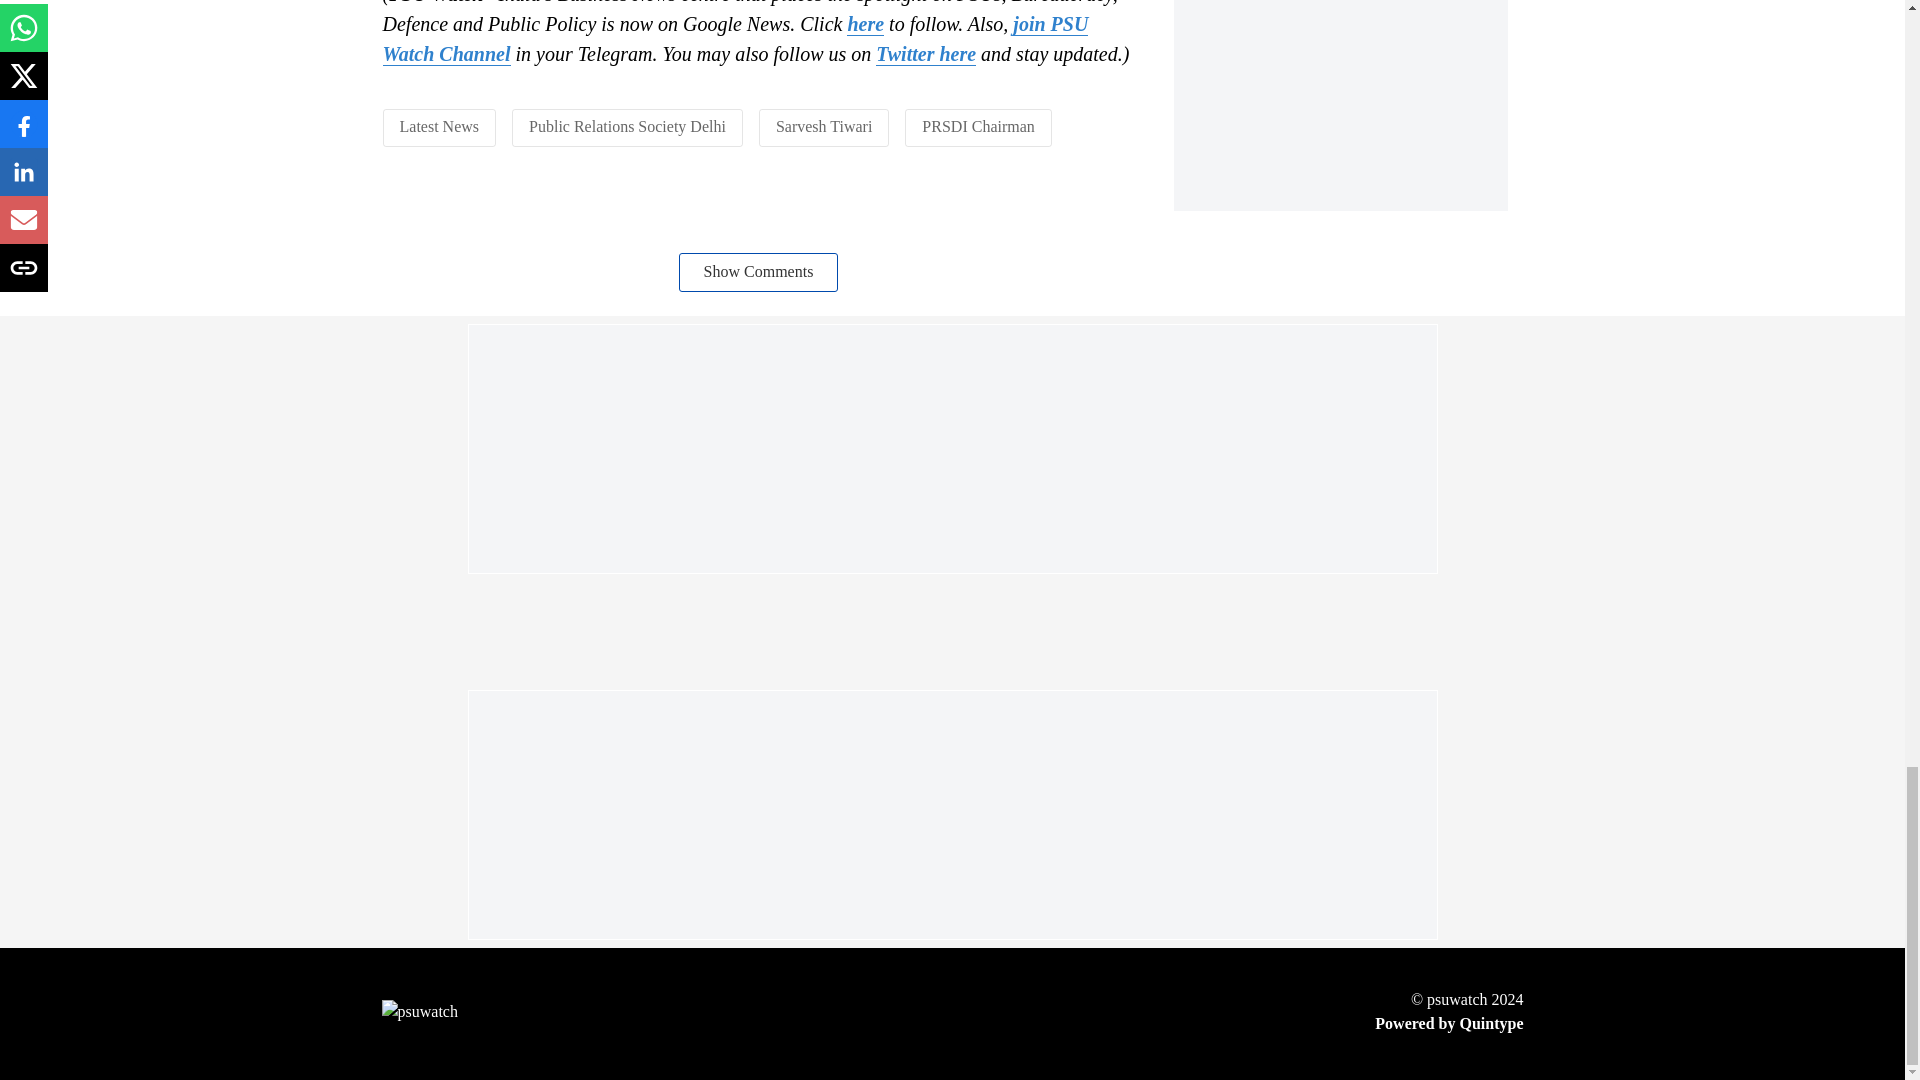 This screenshot has width=1920, height=1080. I want to click on join PSU Watch Channel, so click(735, 38).